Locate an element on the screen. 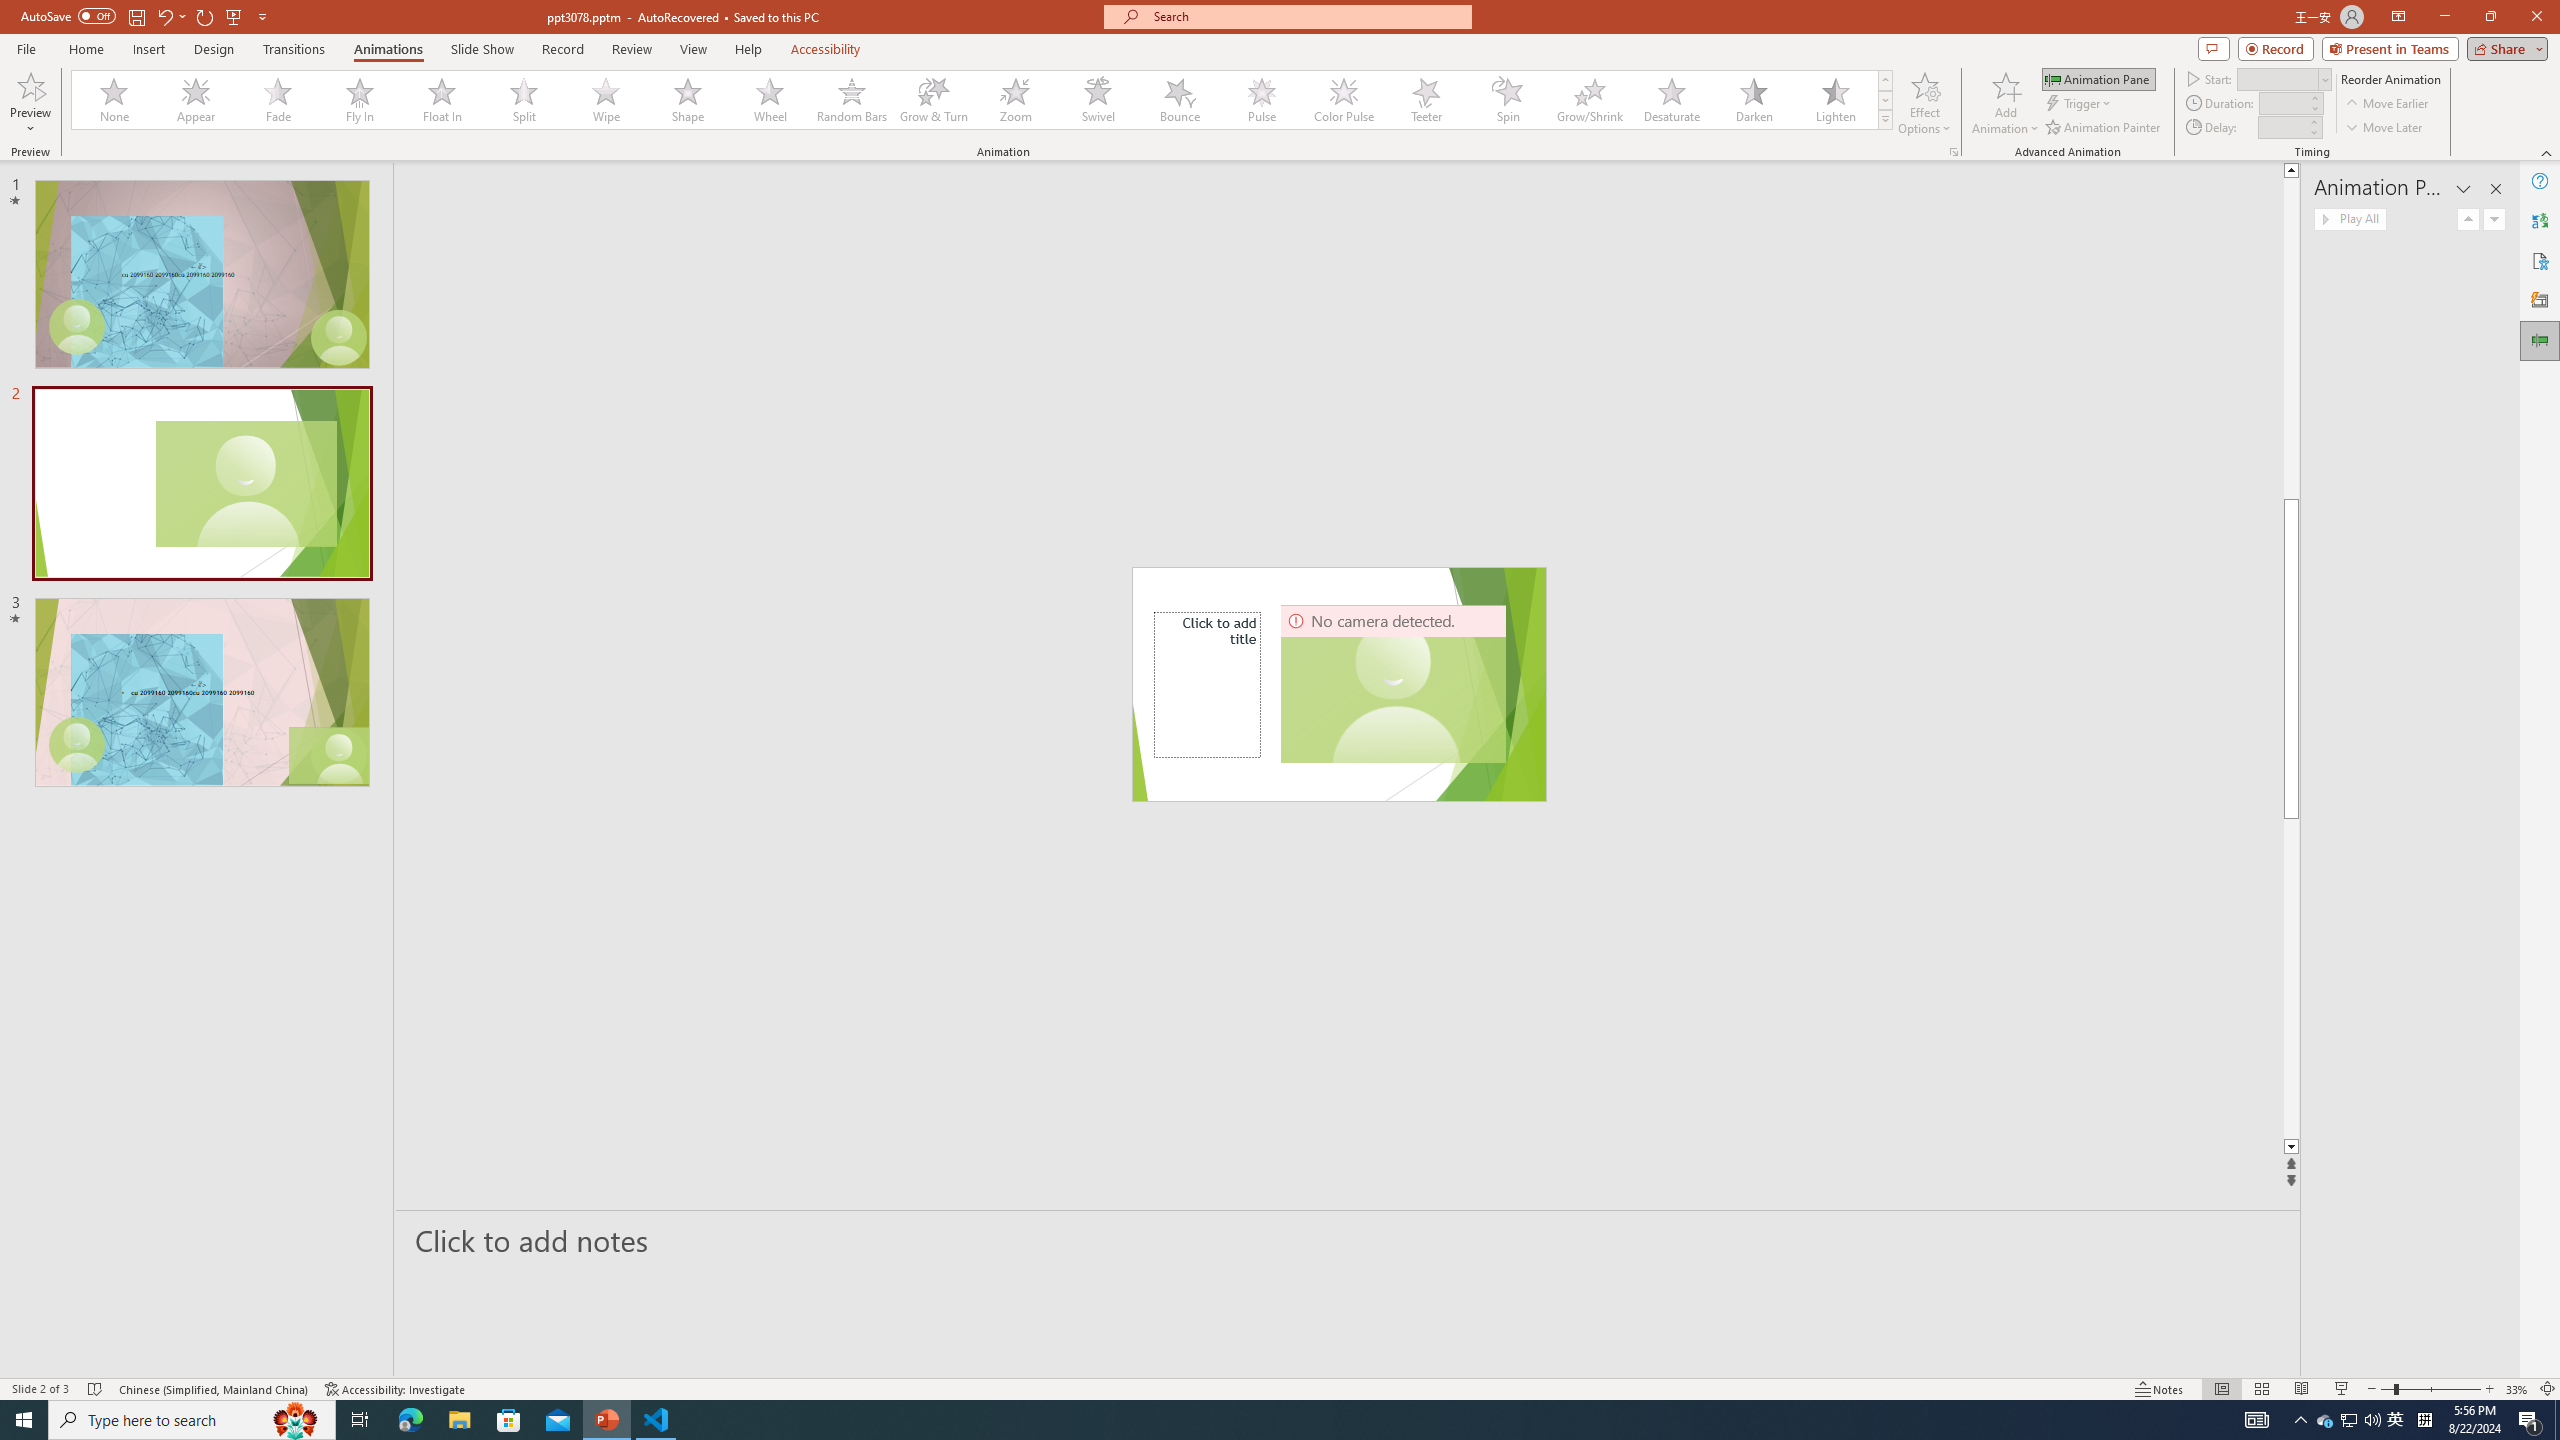 This screenshot has width=2560, height=1440. Bounce is located at coordinates (1180, 100).